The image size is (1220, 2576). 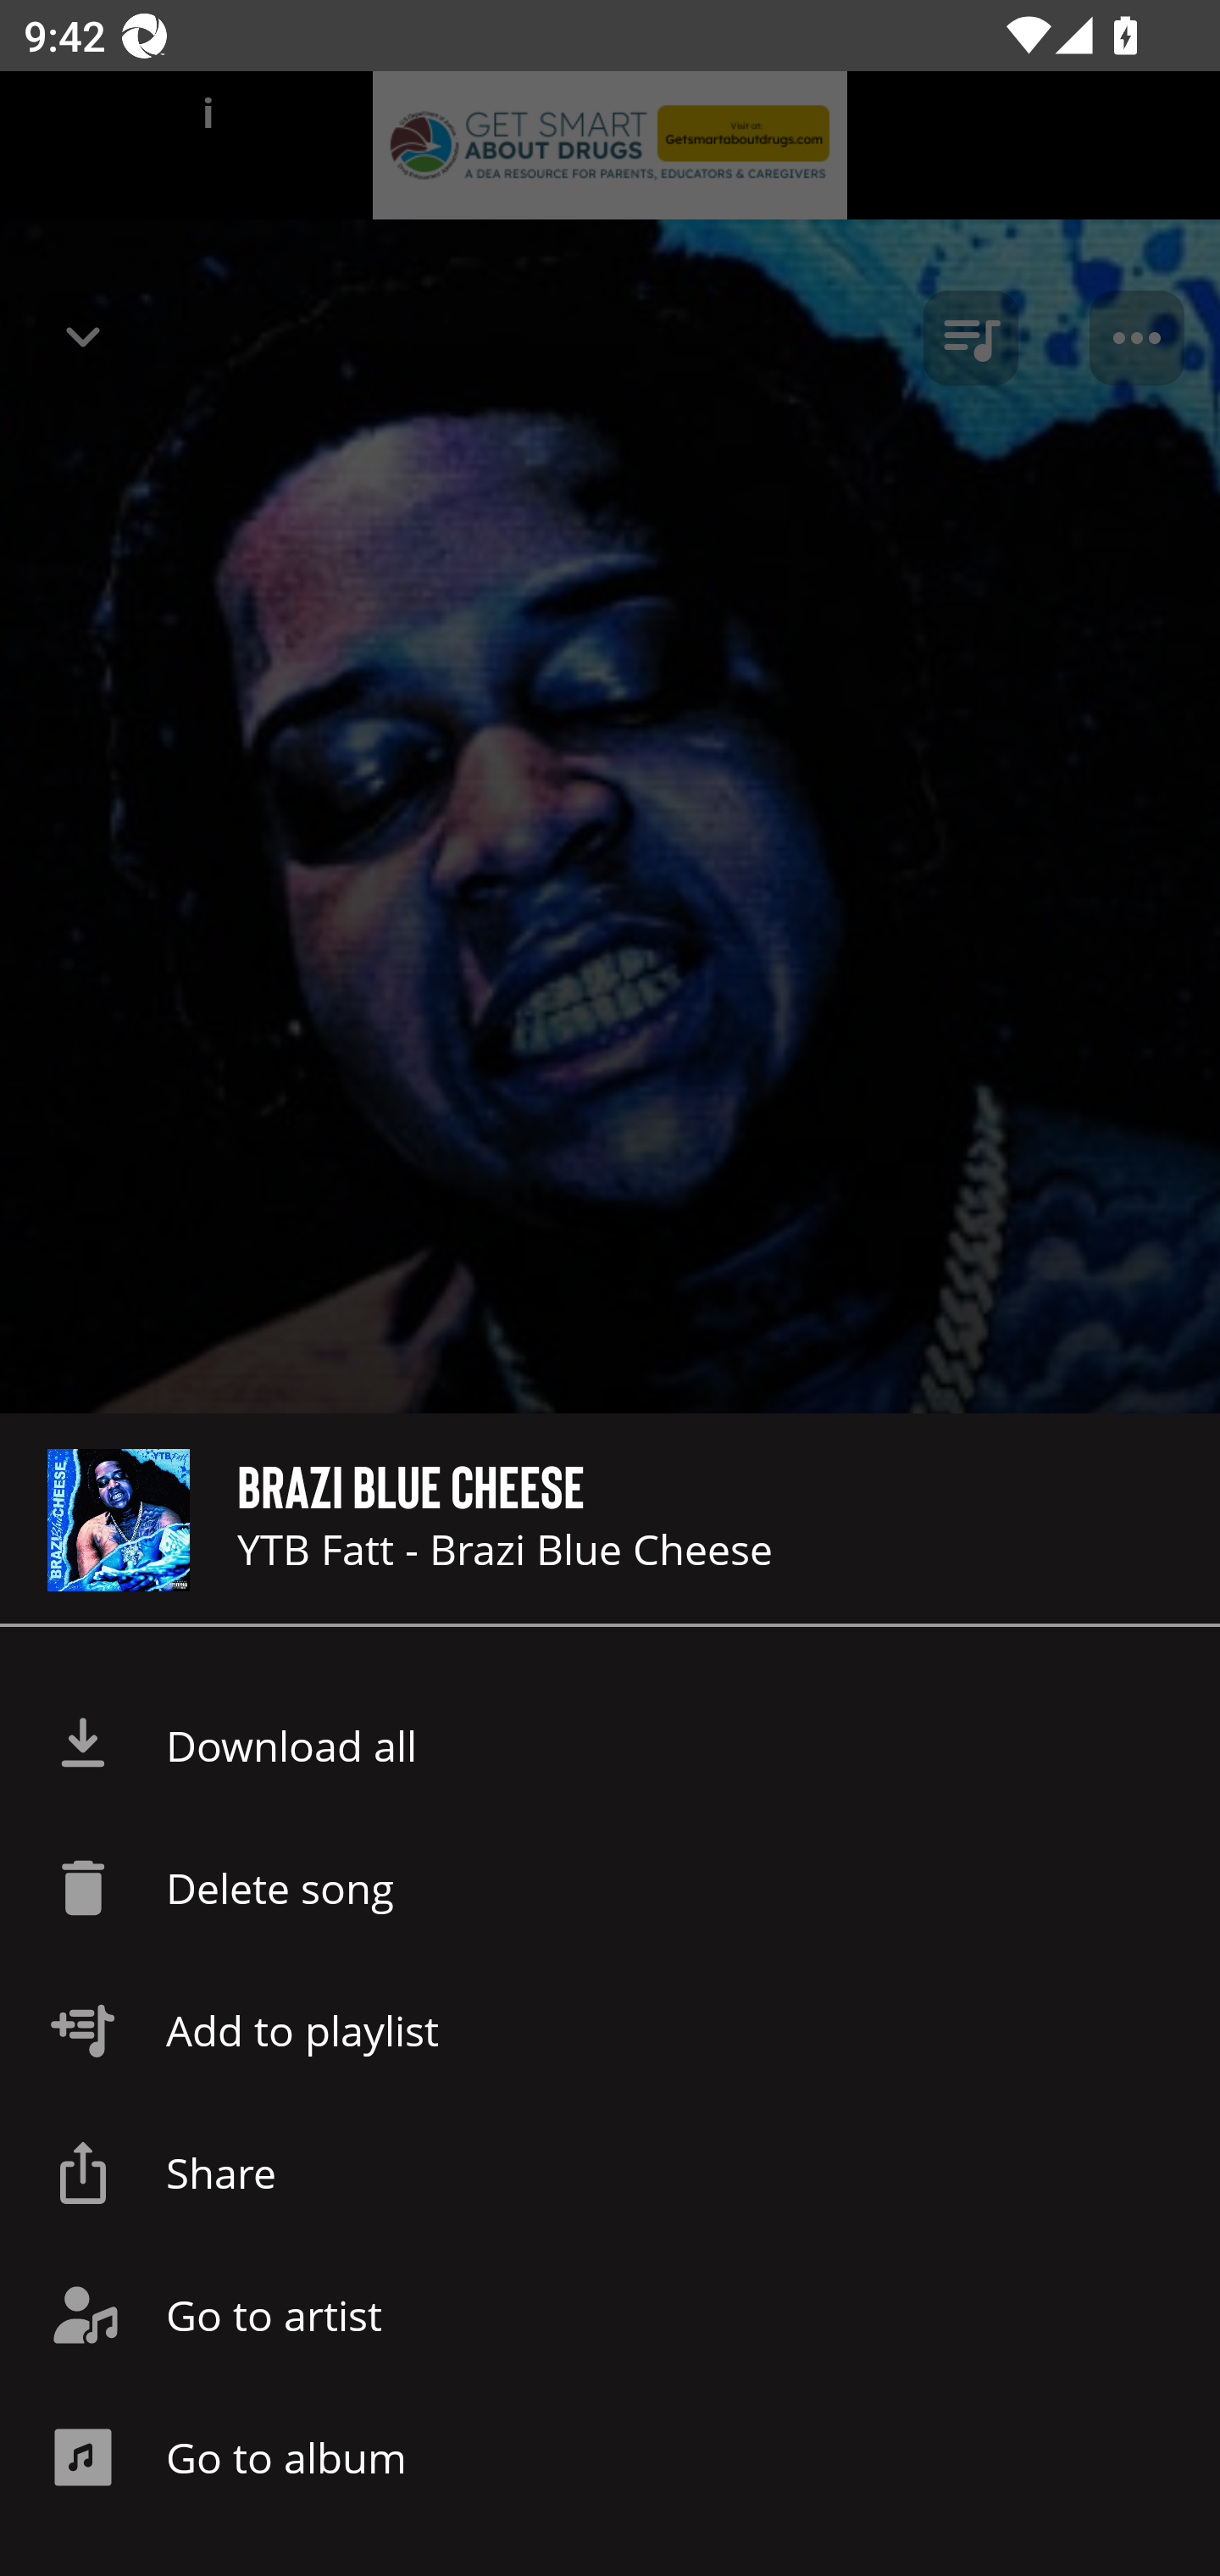 I want to click on Download all, so click(x=610, y=1746).